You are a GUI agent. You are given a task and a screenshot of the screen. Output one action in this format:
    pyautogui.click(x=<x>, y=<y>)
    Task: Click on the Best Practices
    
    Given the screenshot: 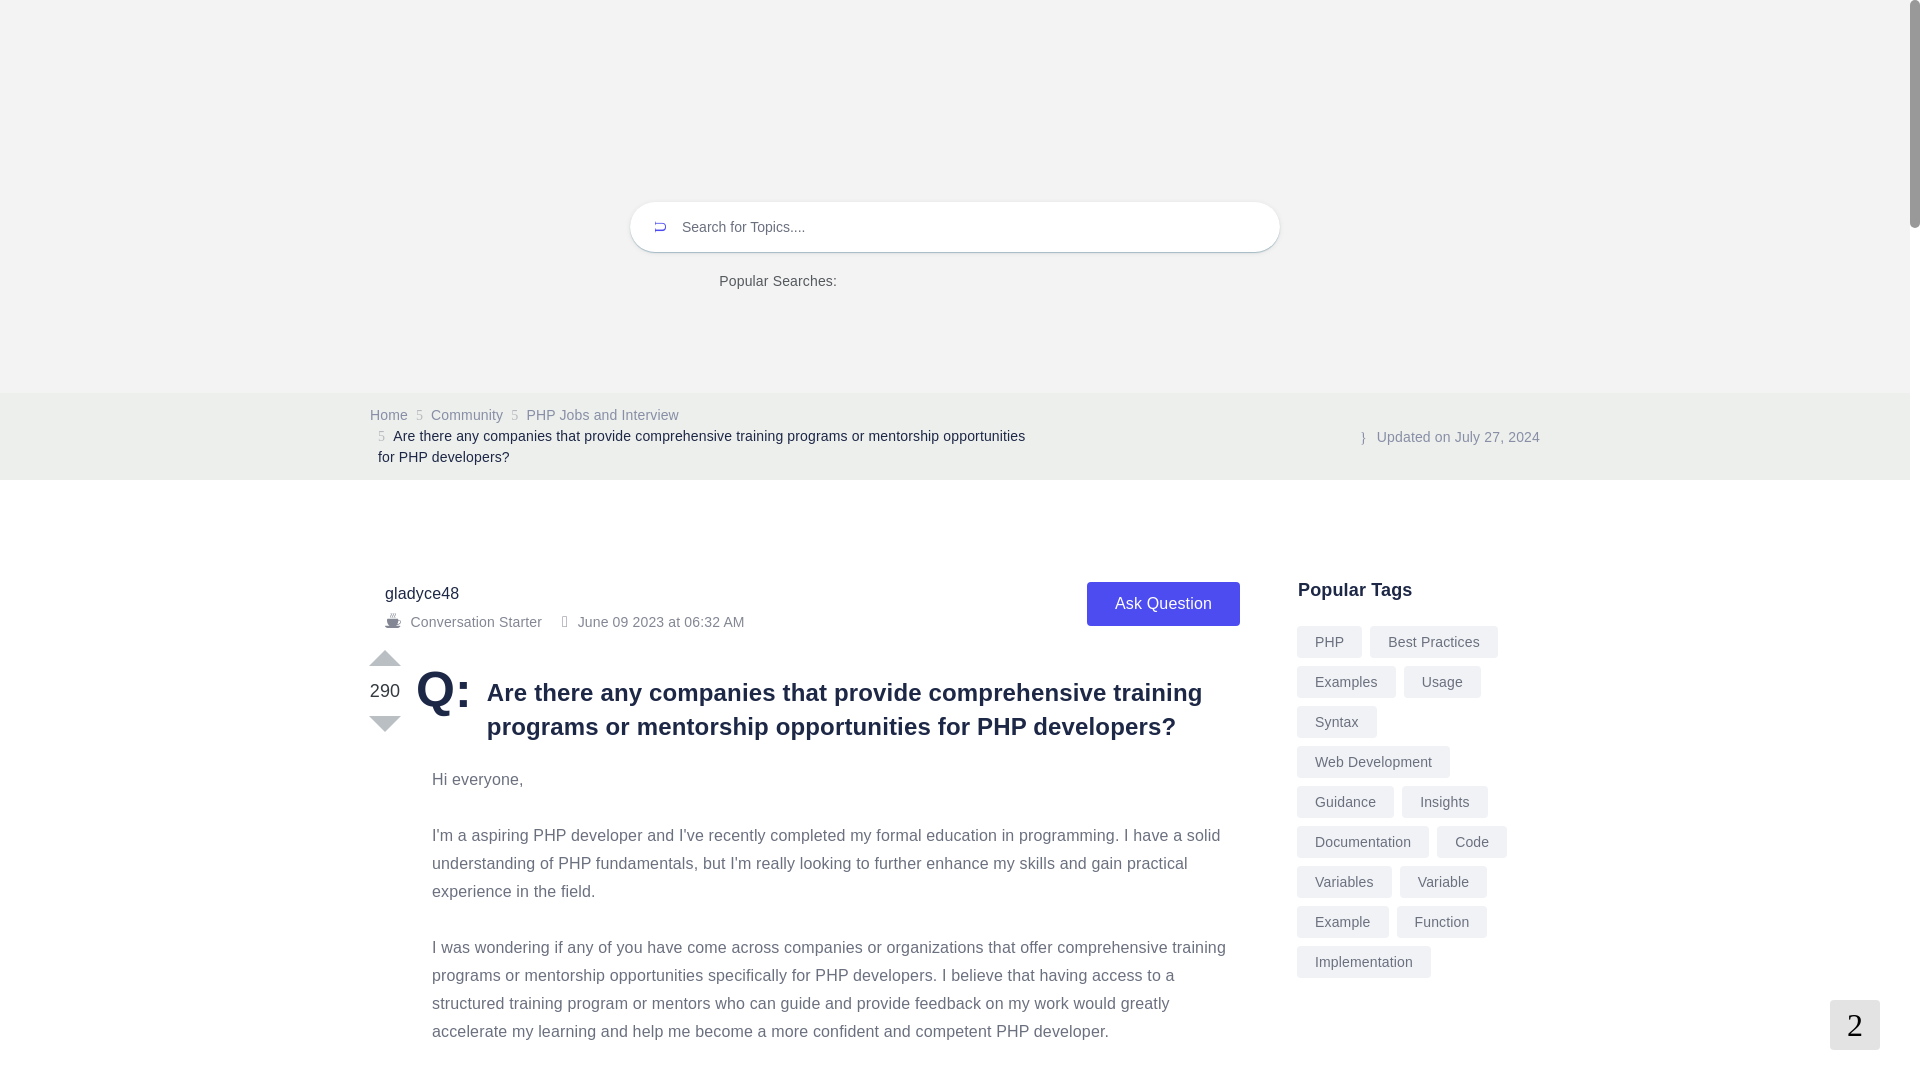 What is the action you would take?
    pyautogui.click(x=1434, y=642)
    